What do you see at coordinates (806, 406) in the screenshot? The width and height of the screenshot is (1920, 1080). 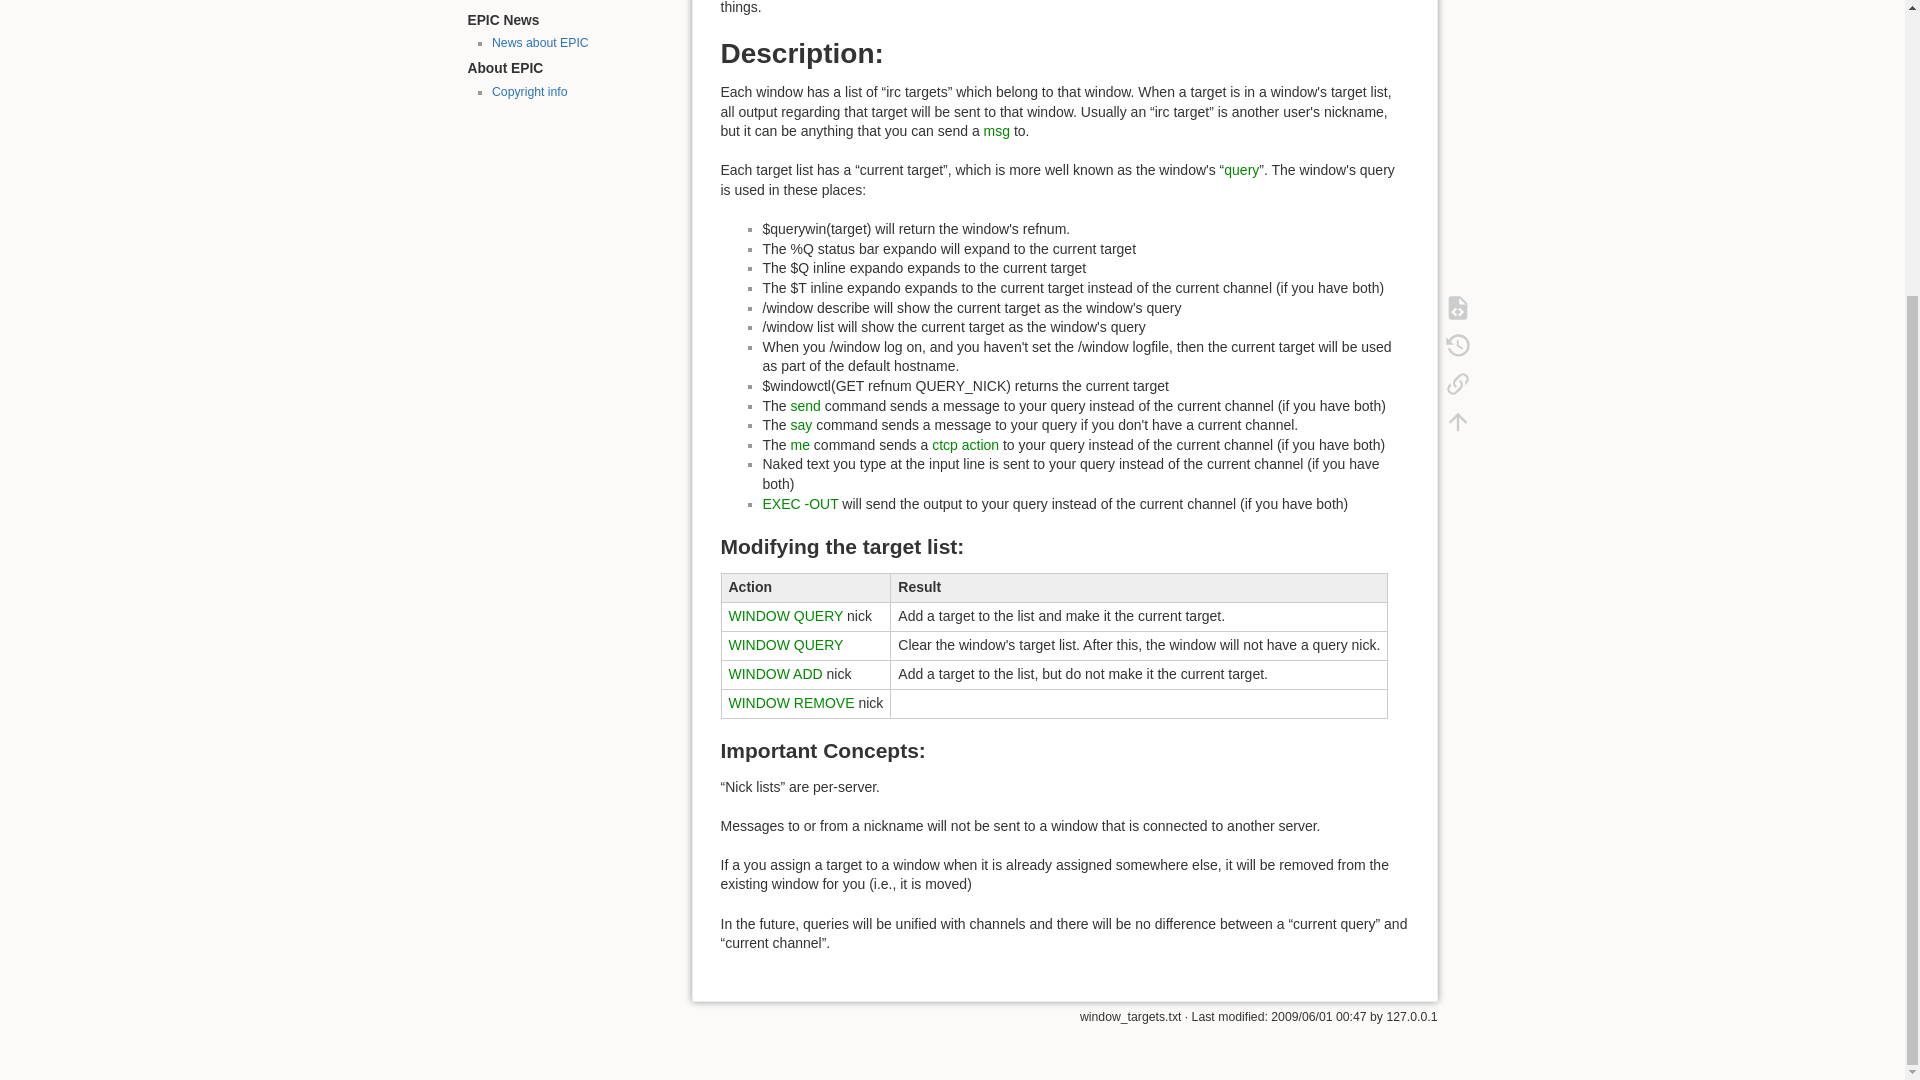 I see `send` at bounding box center [806, 406].